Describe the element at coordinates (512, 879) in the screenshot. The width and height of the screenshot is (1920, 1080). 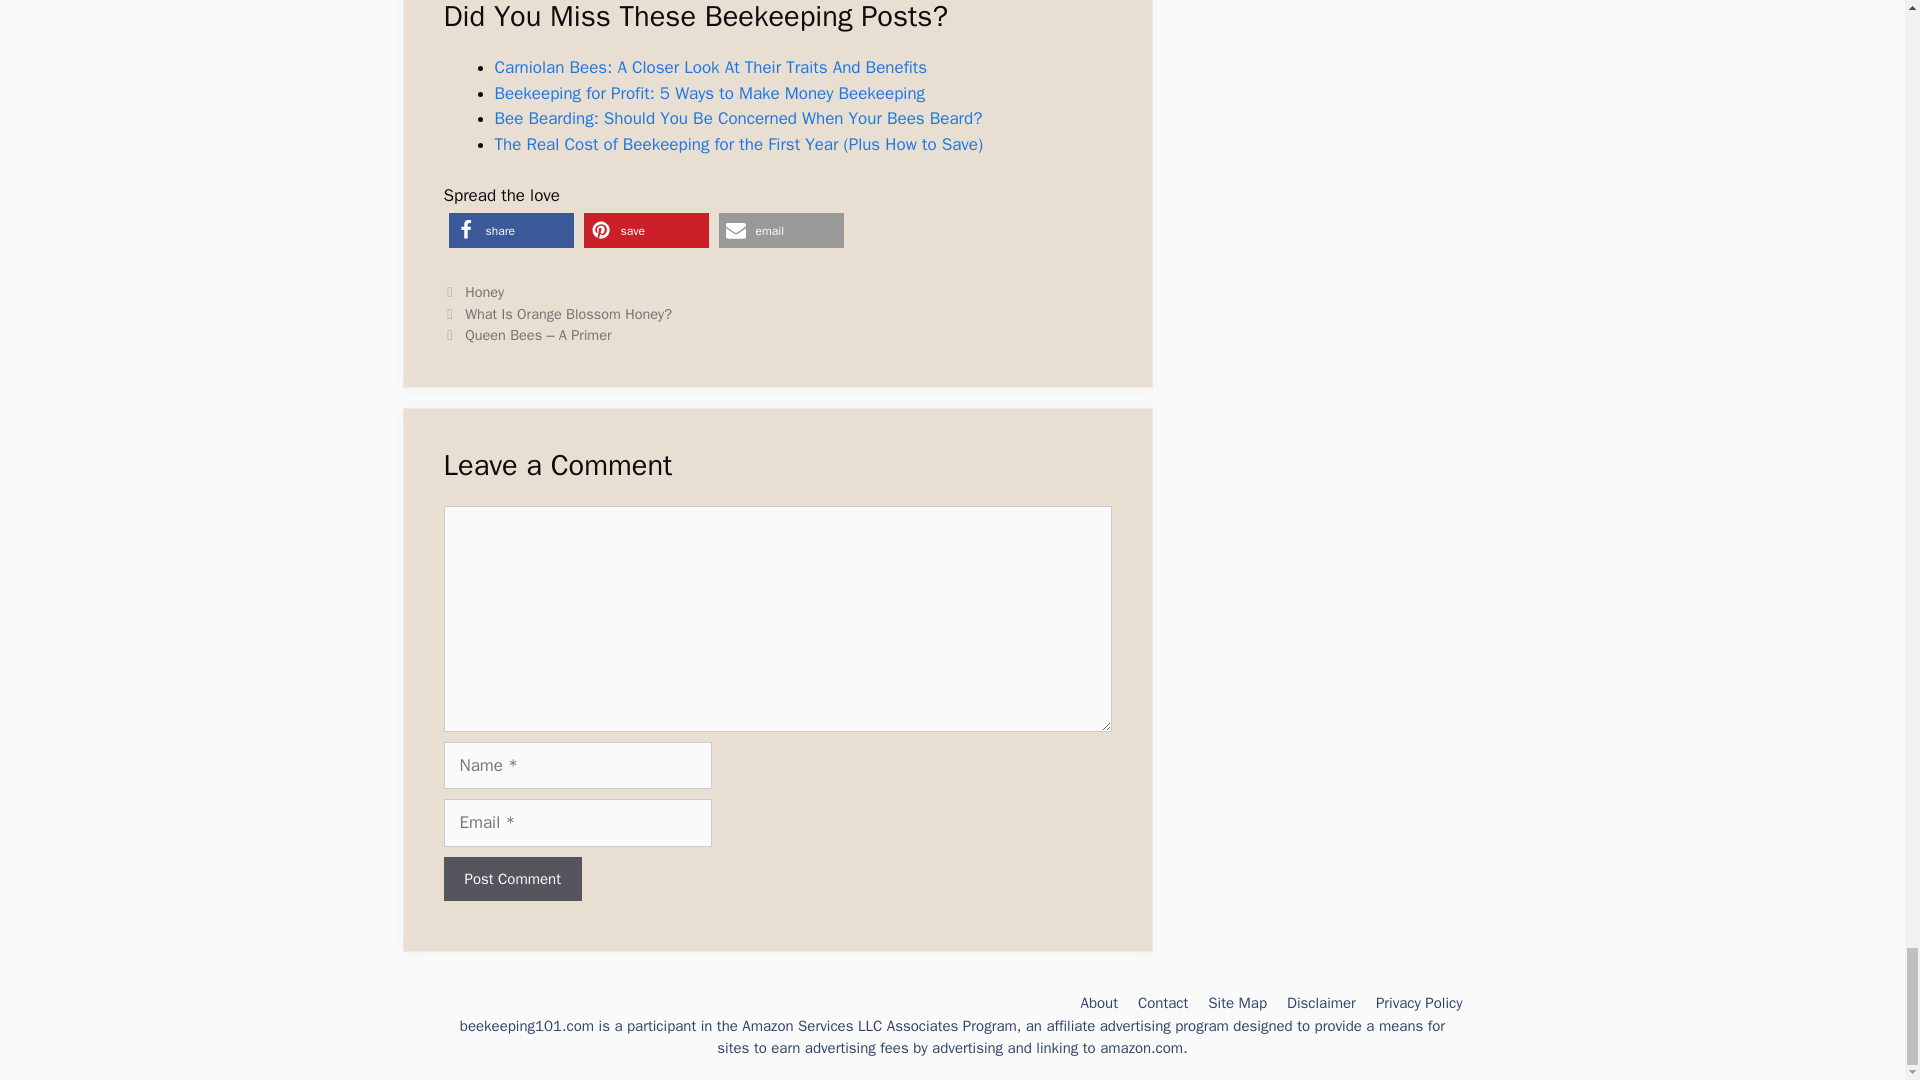
I see `Post Comment` at that location.